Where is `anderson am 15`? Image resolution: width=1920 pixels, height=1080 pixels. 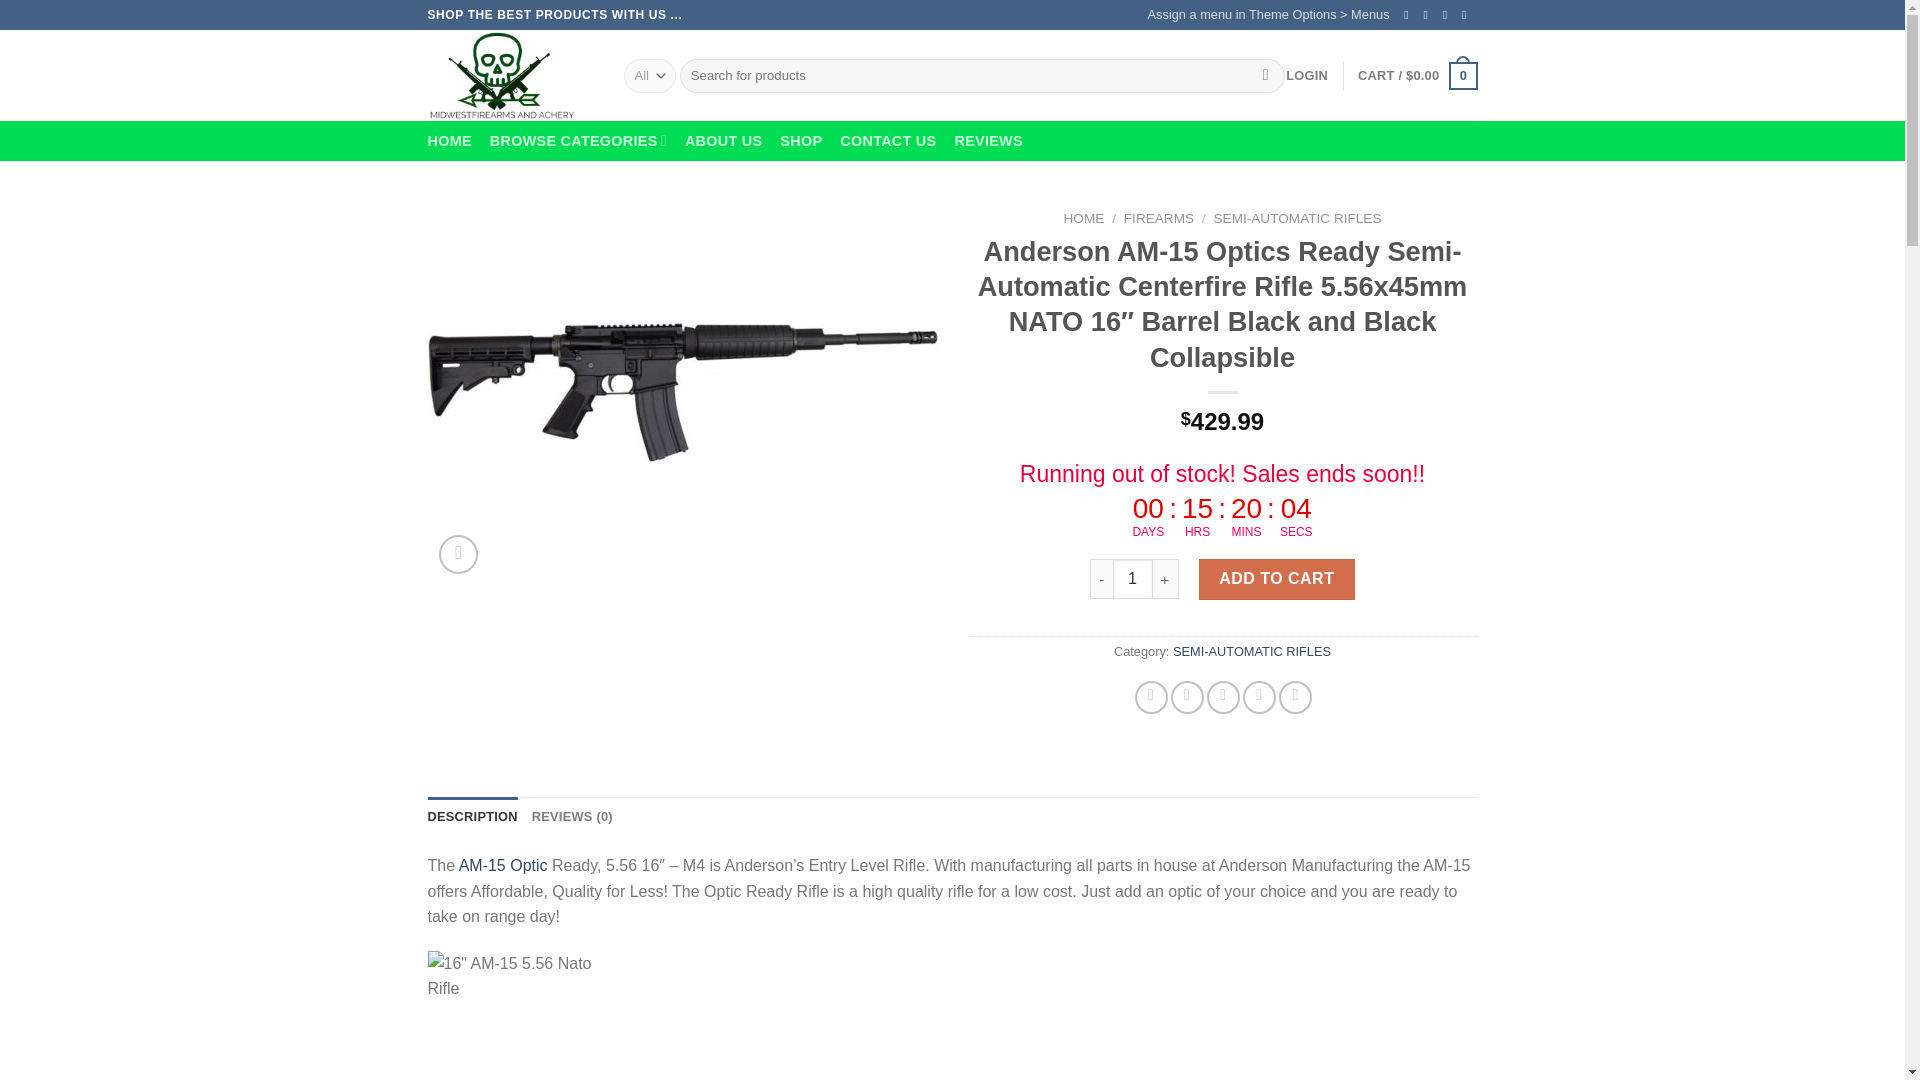 anderson am 15 is located at coordinates (683, 392).